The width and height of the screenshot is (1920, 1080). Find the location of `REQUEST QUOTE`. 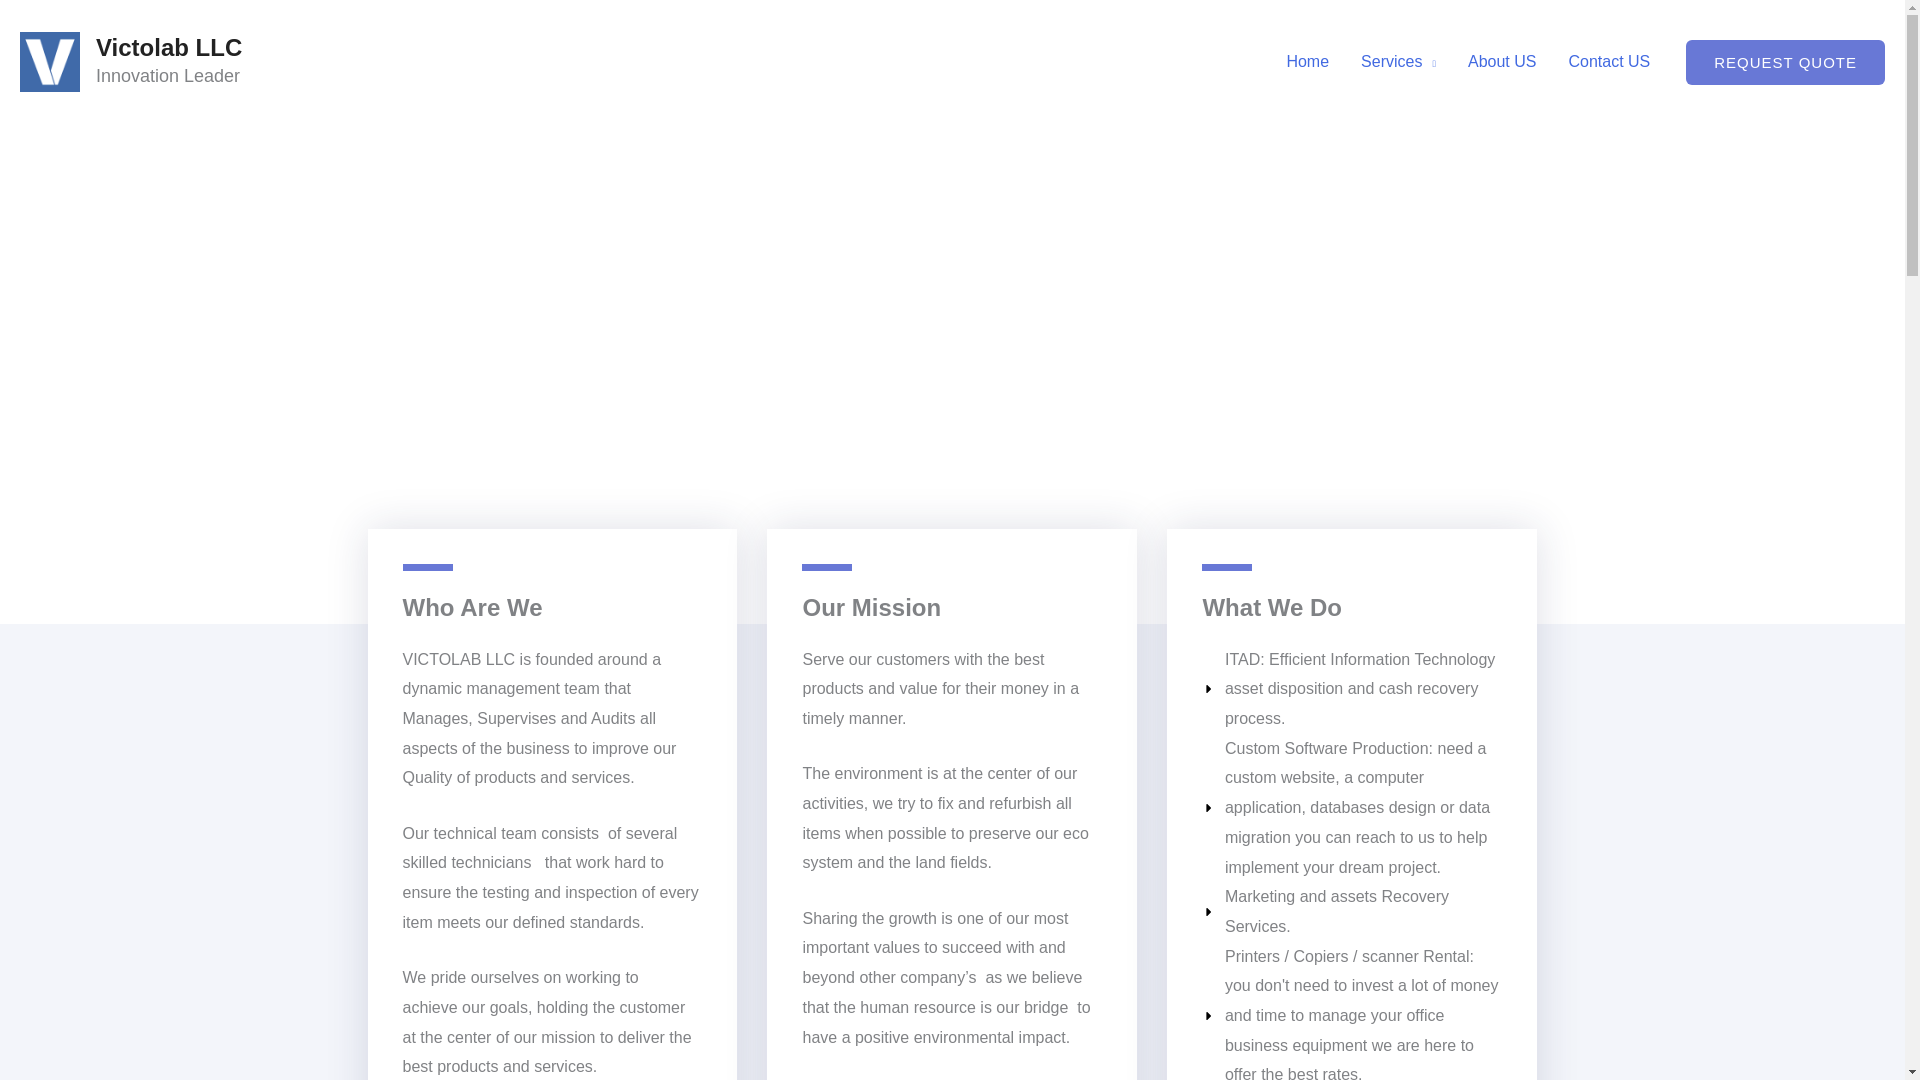

REQUEST QUOTE is located at coordinates (1785, 62).